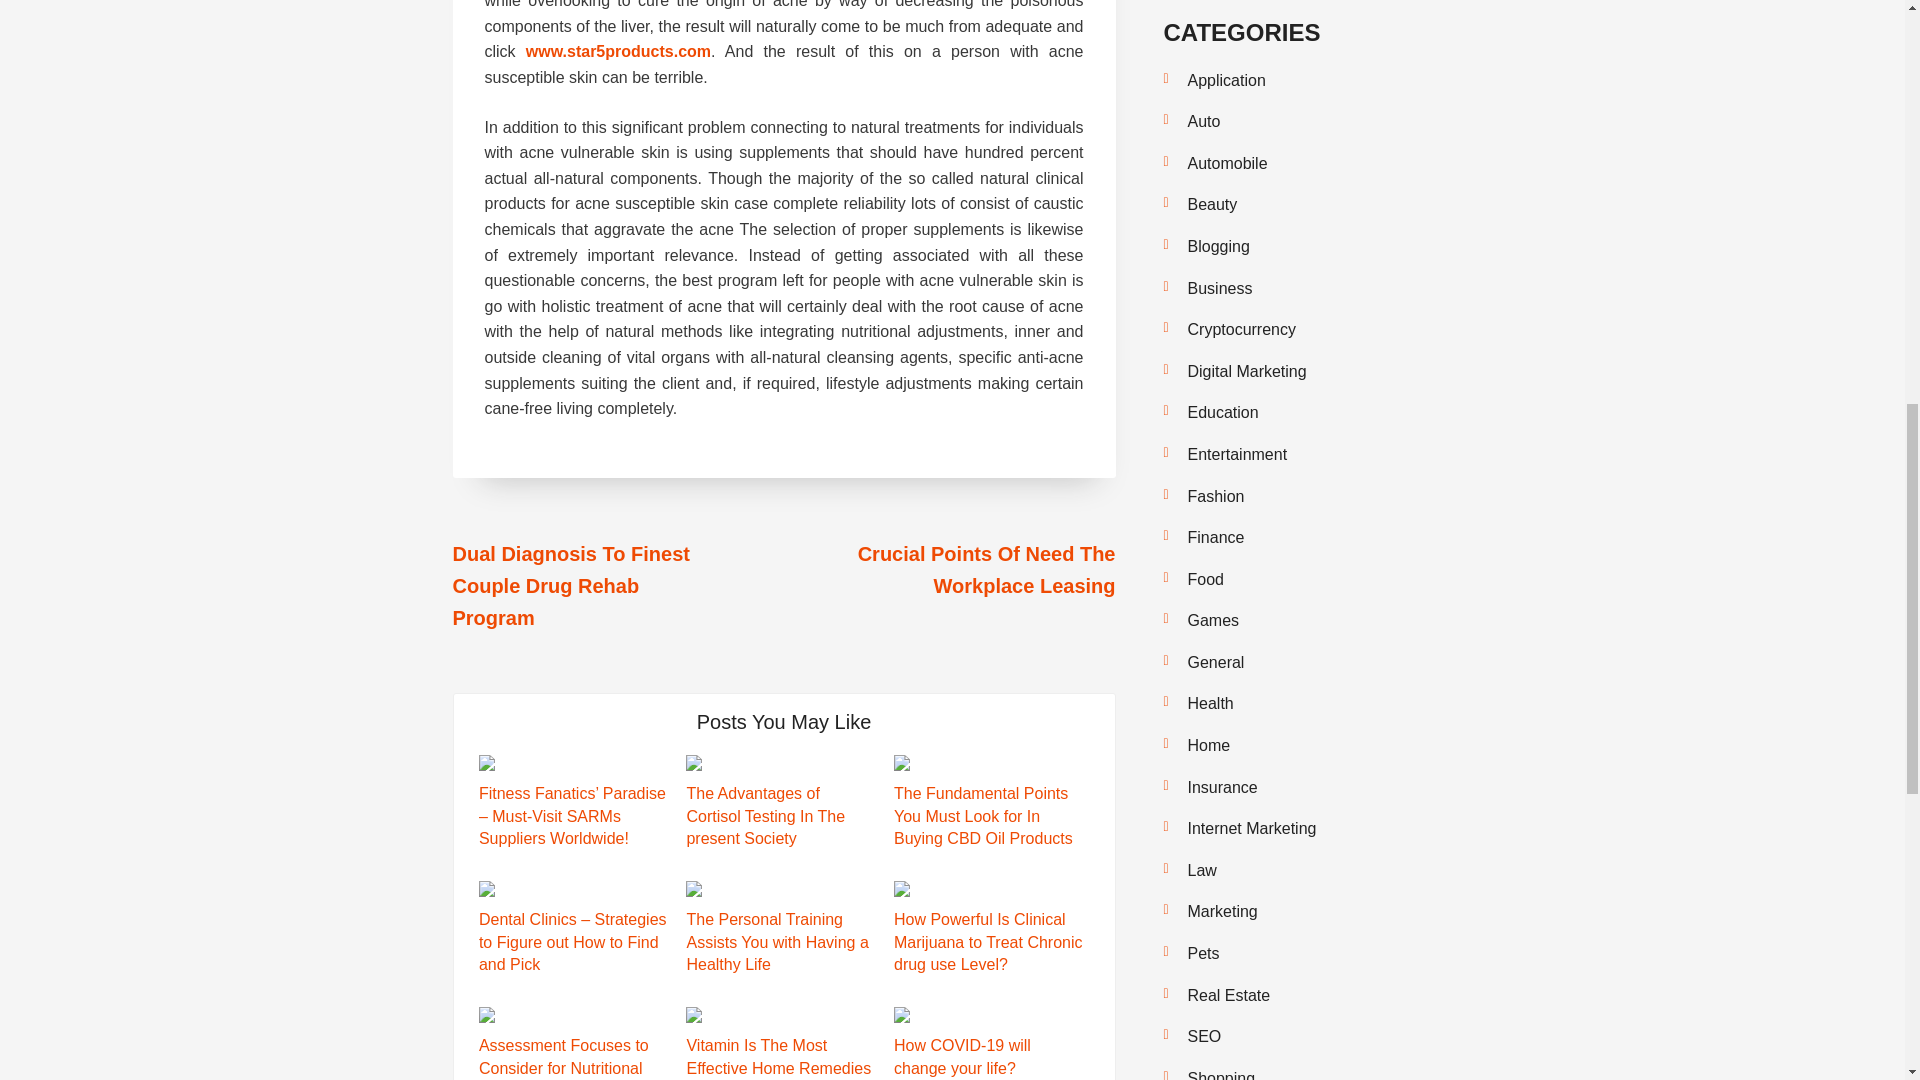  I want to click on Crucial Points Of Need The Workplace Leasing, so click(986, 570).